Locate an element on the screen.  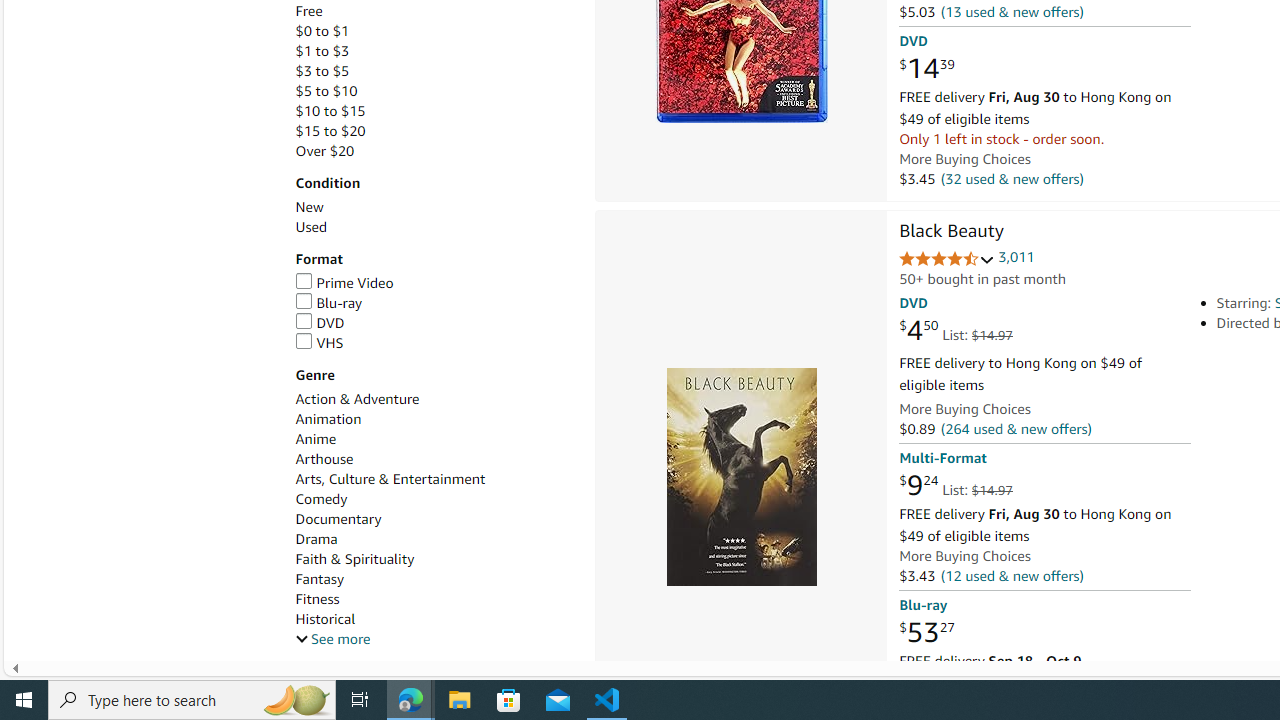
Blu-ray is located at coordinates (328, 303).